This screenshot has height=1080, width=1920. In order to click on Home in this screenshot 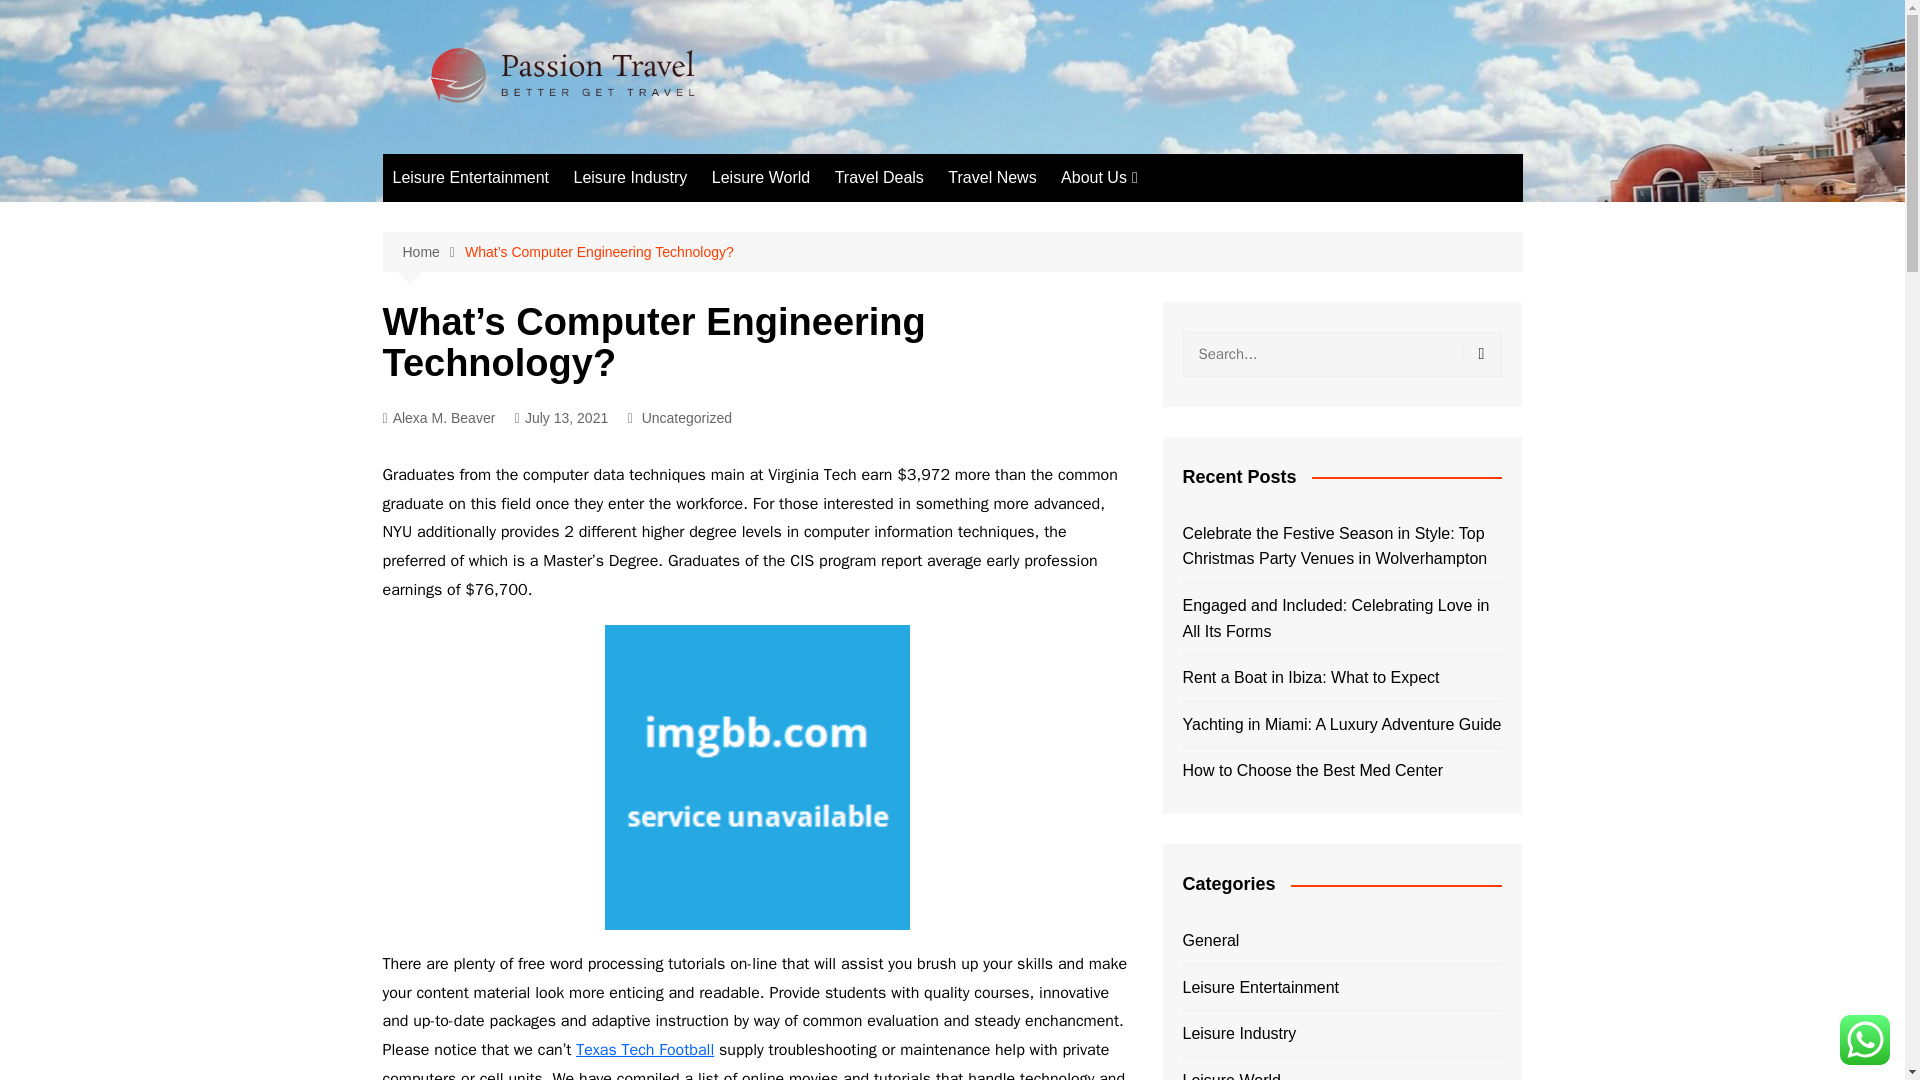, I will do `click(432, 252)`.